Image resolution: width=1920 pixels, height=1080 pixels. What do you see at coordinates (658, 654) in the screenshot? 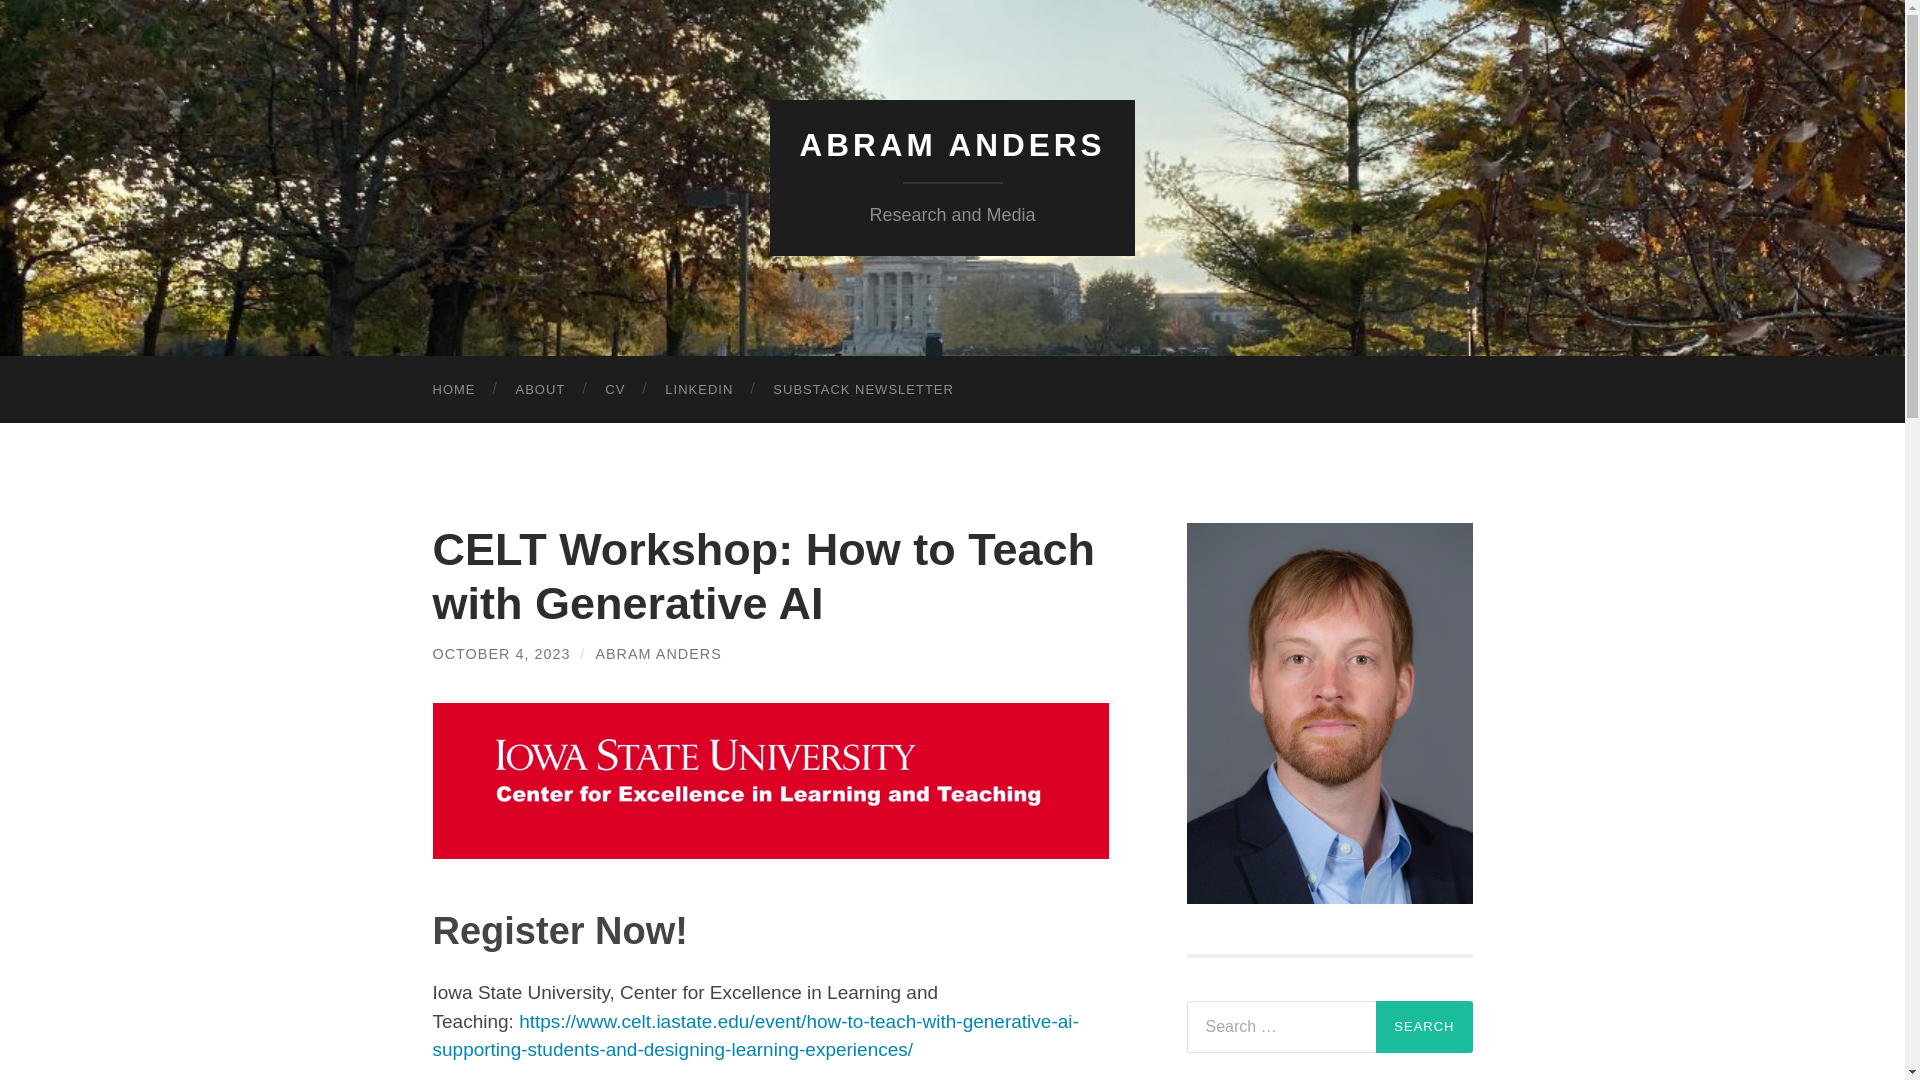
I see `Posts by Abram Anders` at bounding box center [658, 654].